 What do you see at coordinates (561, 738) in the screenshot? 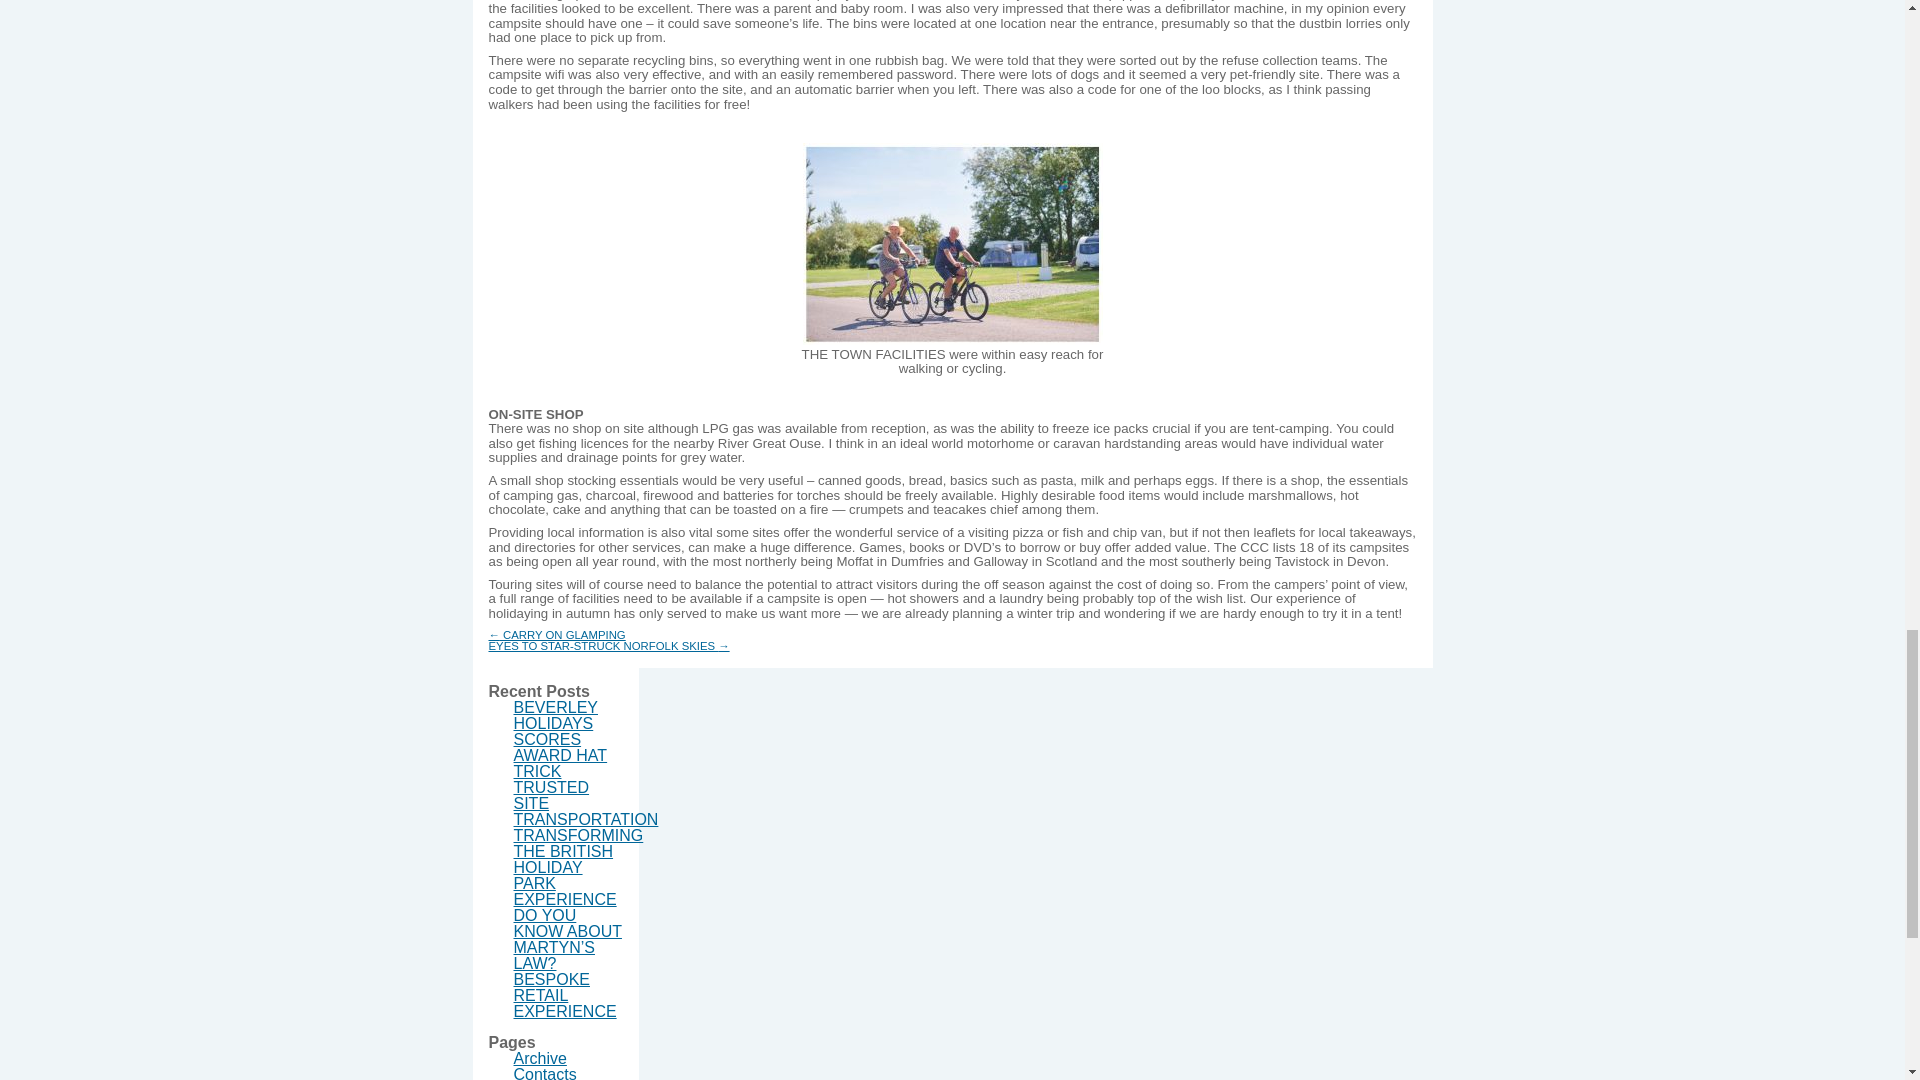
I see `BEVERLEY HOLIDAYS SCORES AWARD HAT TRICK` at bounding box center [561, 738].